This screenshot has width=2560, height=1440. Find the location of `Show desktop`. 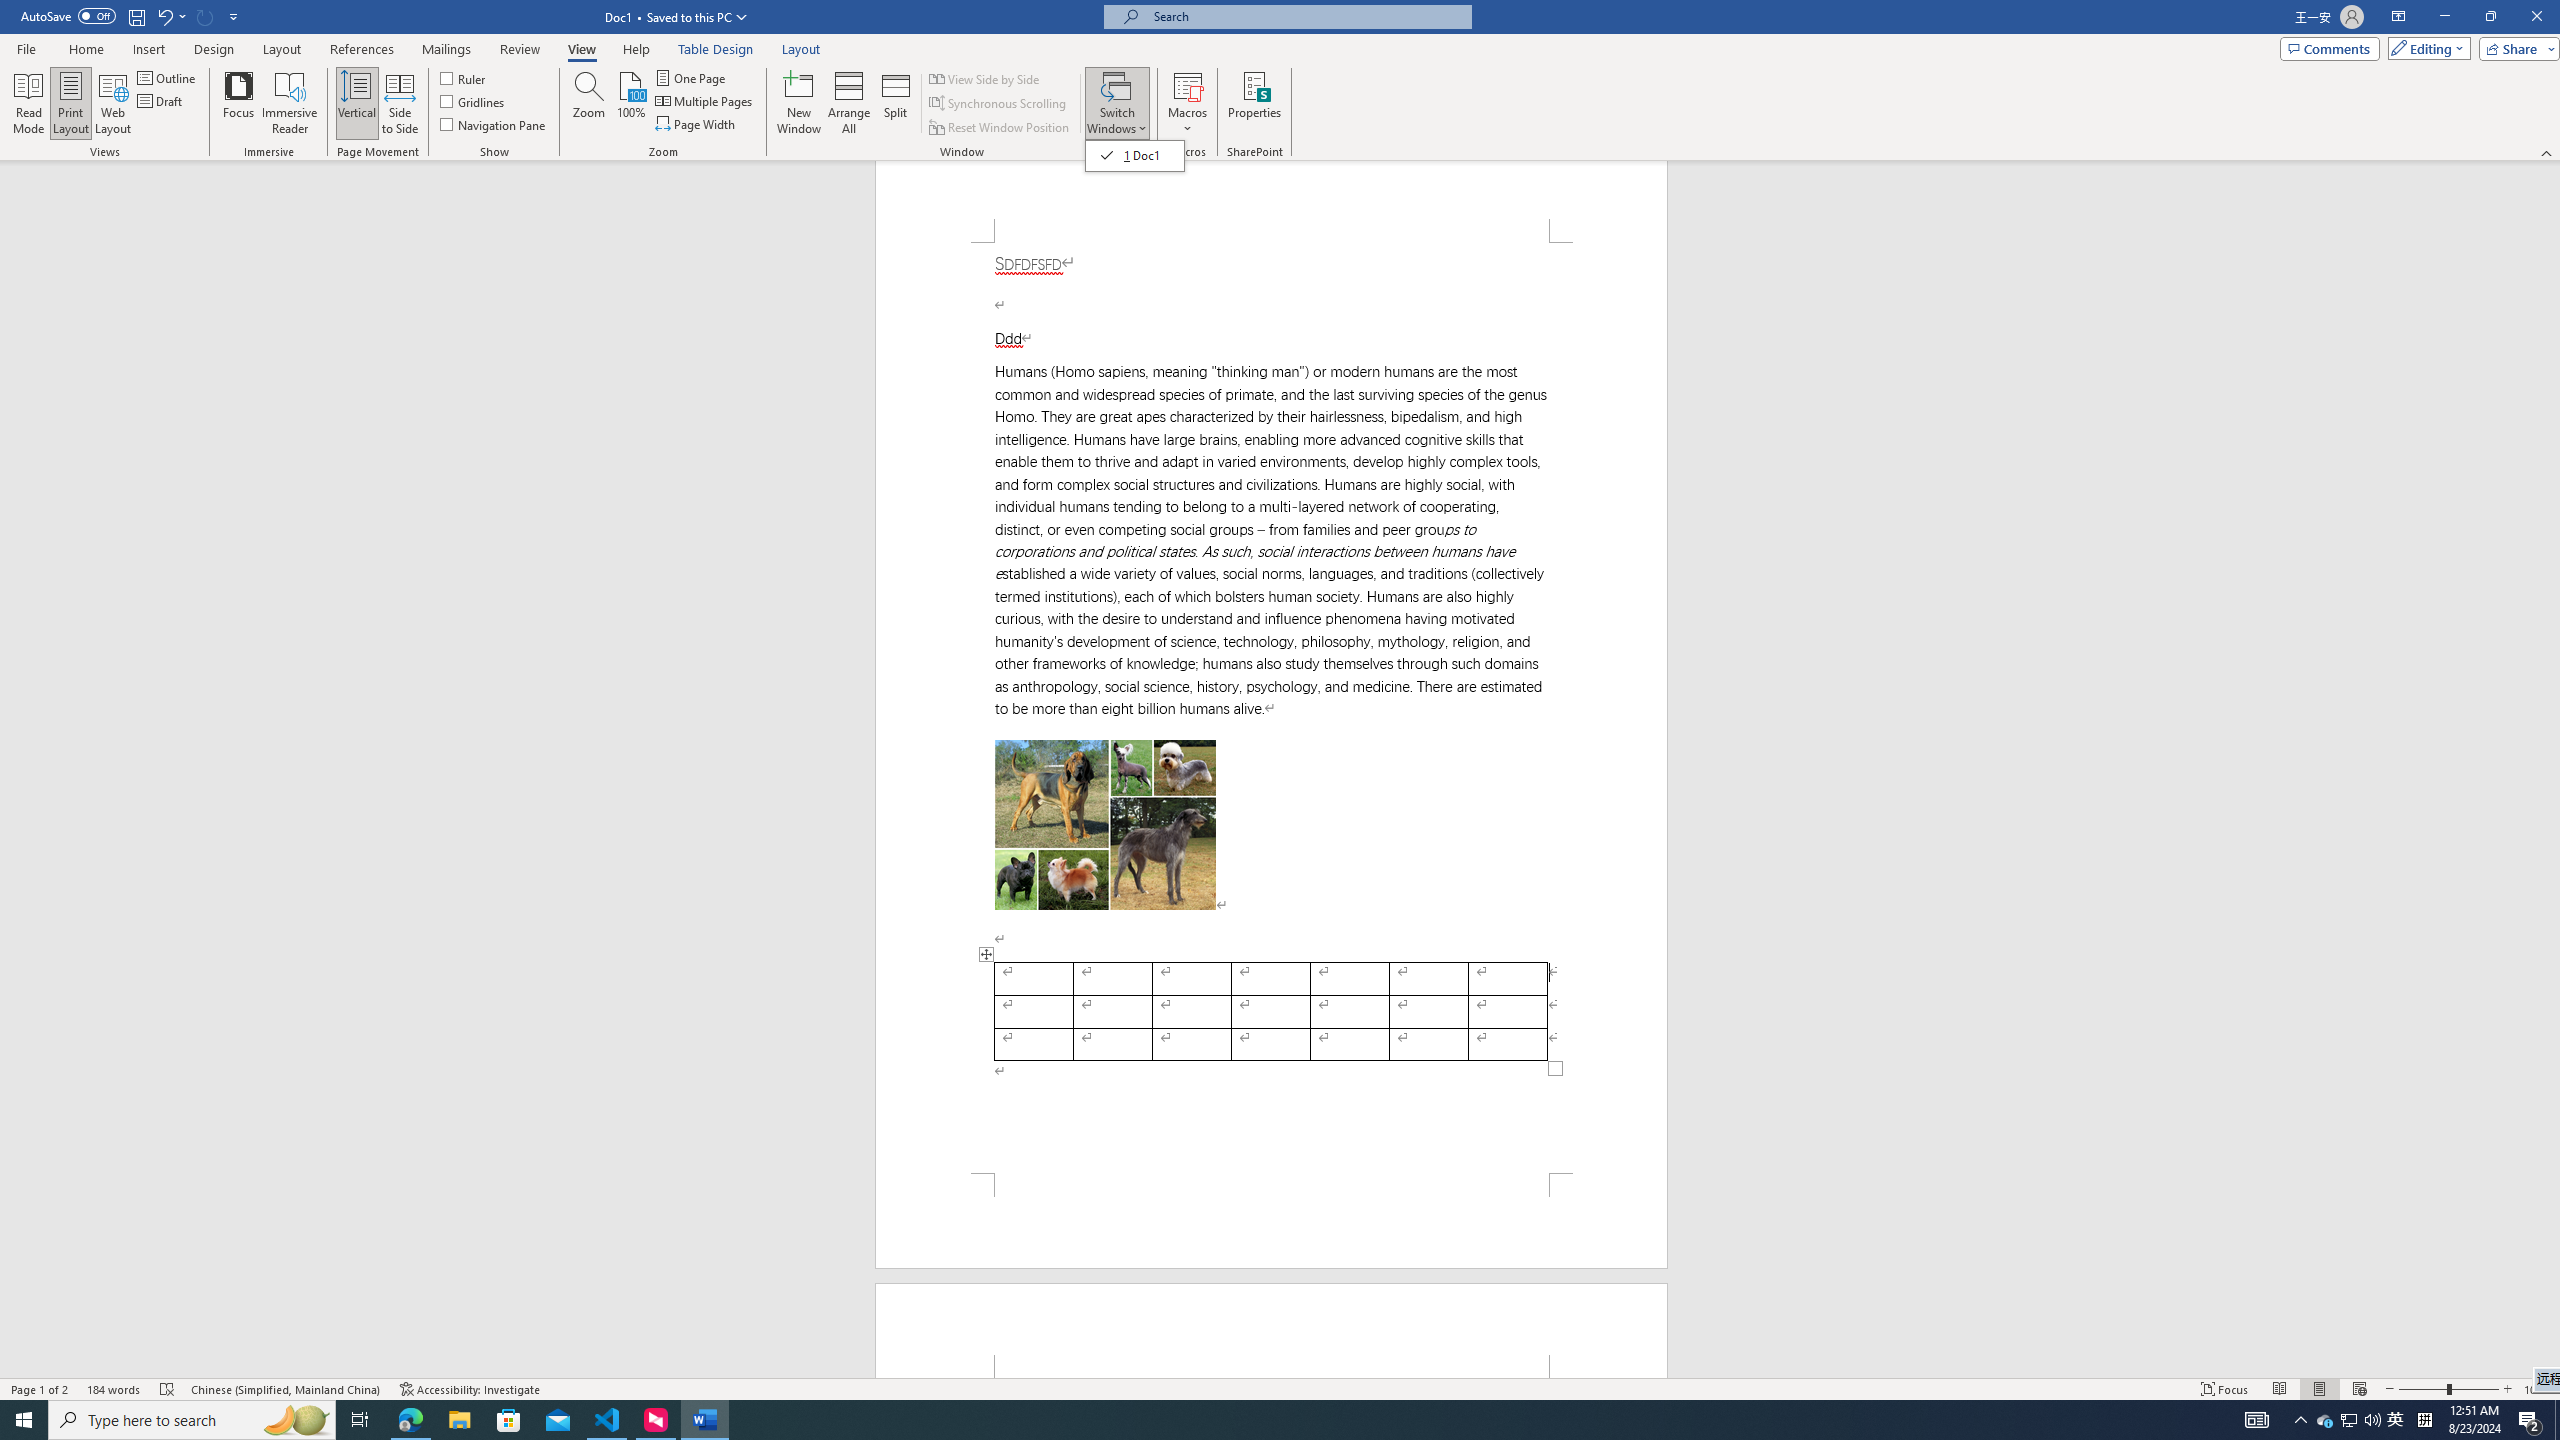

Show desktop is located at coordinates (2557, 1420).